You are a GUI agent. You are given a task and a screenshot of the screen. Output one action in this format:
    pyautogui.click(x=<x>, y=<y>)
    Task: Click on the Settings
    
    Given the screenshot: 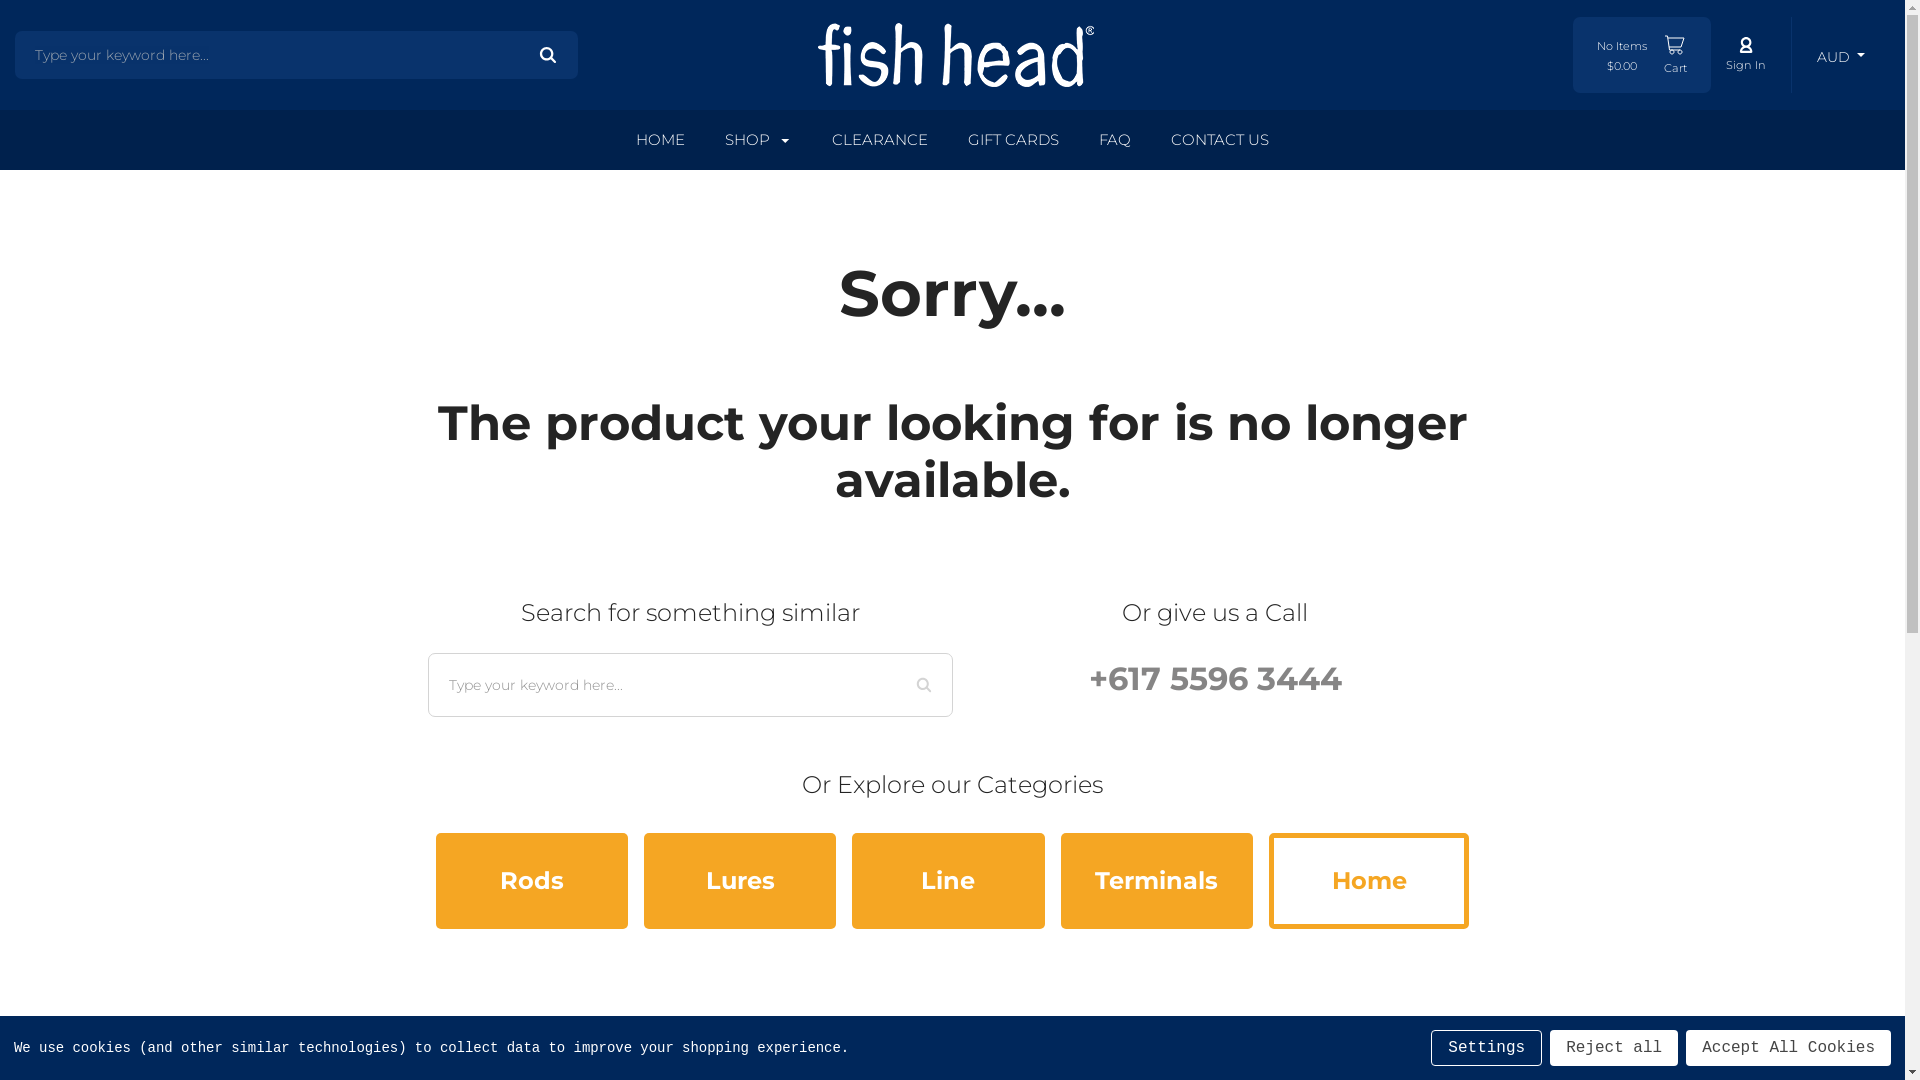 What is the action you would take?
    pyautogui.click(x=1486, y=1048)
    